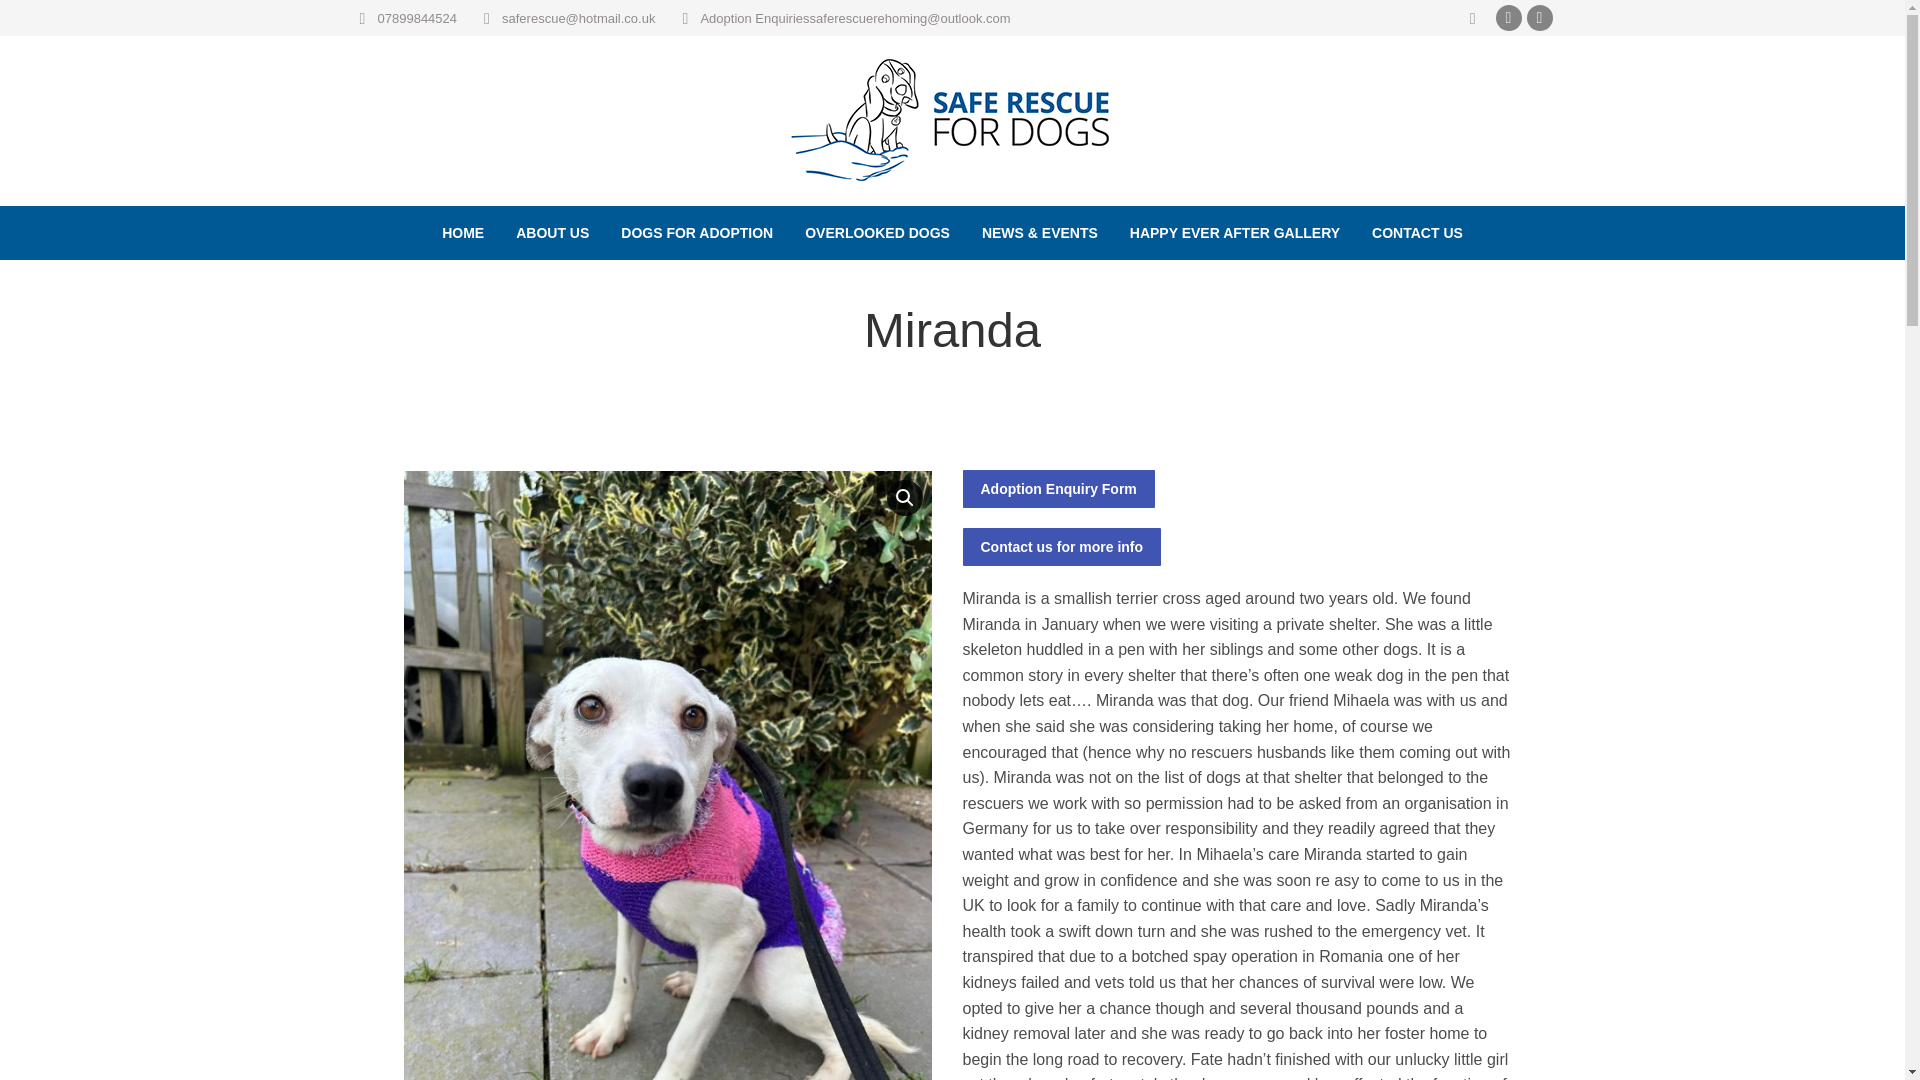 The height and width of the screenshot is (1080, 1920). Describe the element at coordinates (696, 233) in the screenshot. I see `DOGS FOR ADOPTION` at that location.